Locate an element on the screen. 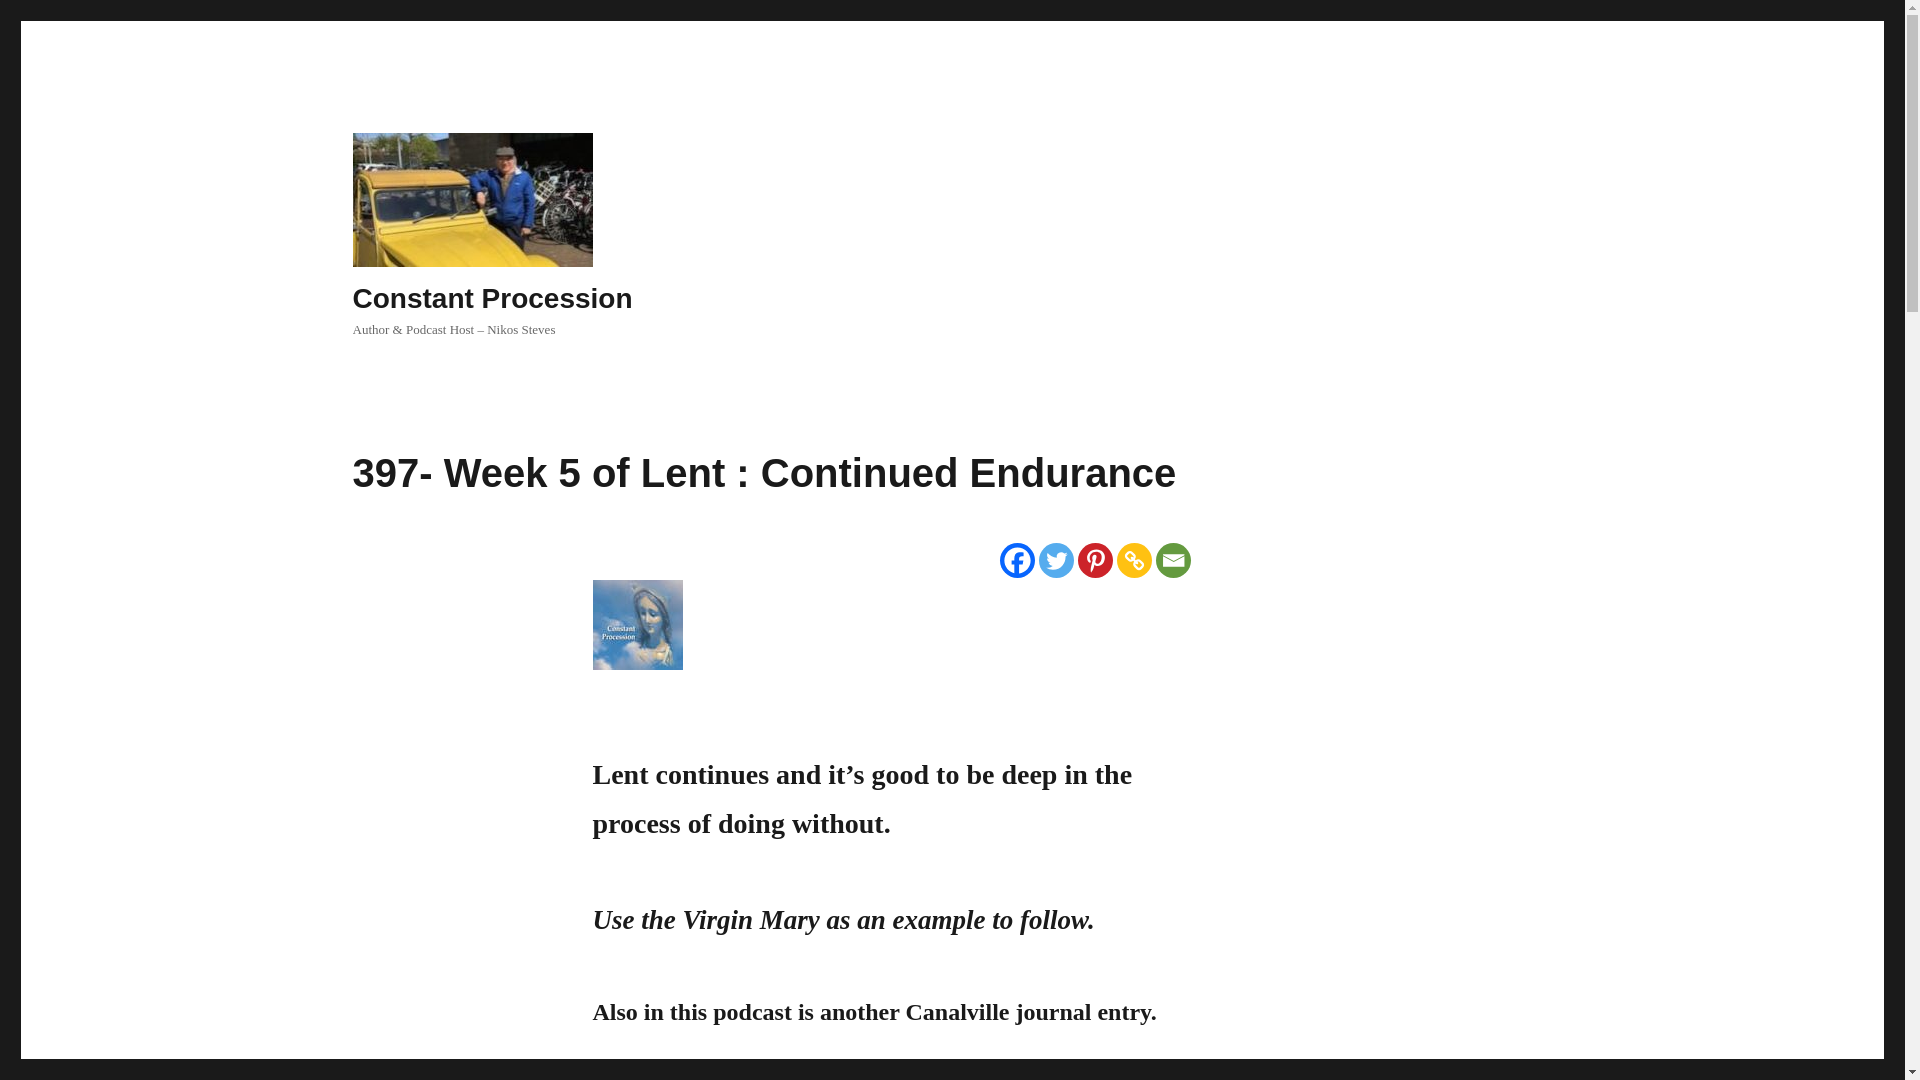  Email is located at coordinates (1172, 560).